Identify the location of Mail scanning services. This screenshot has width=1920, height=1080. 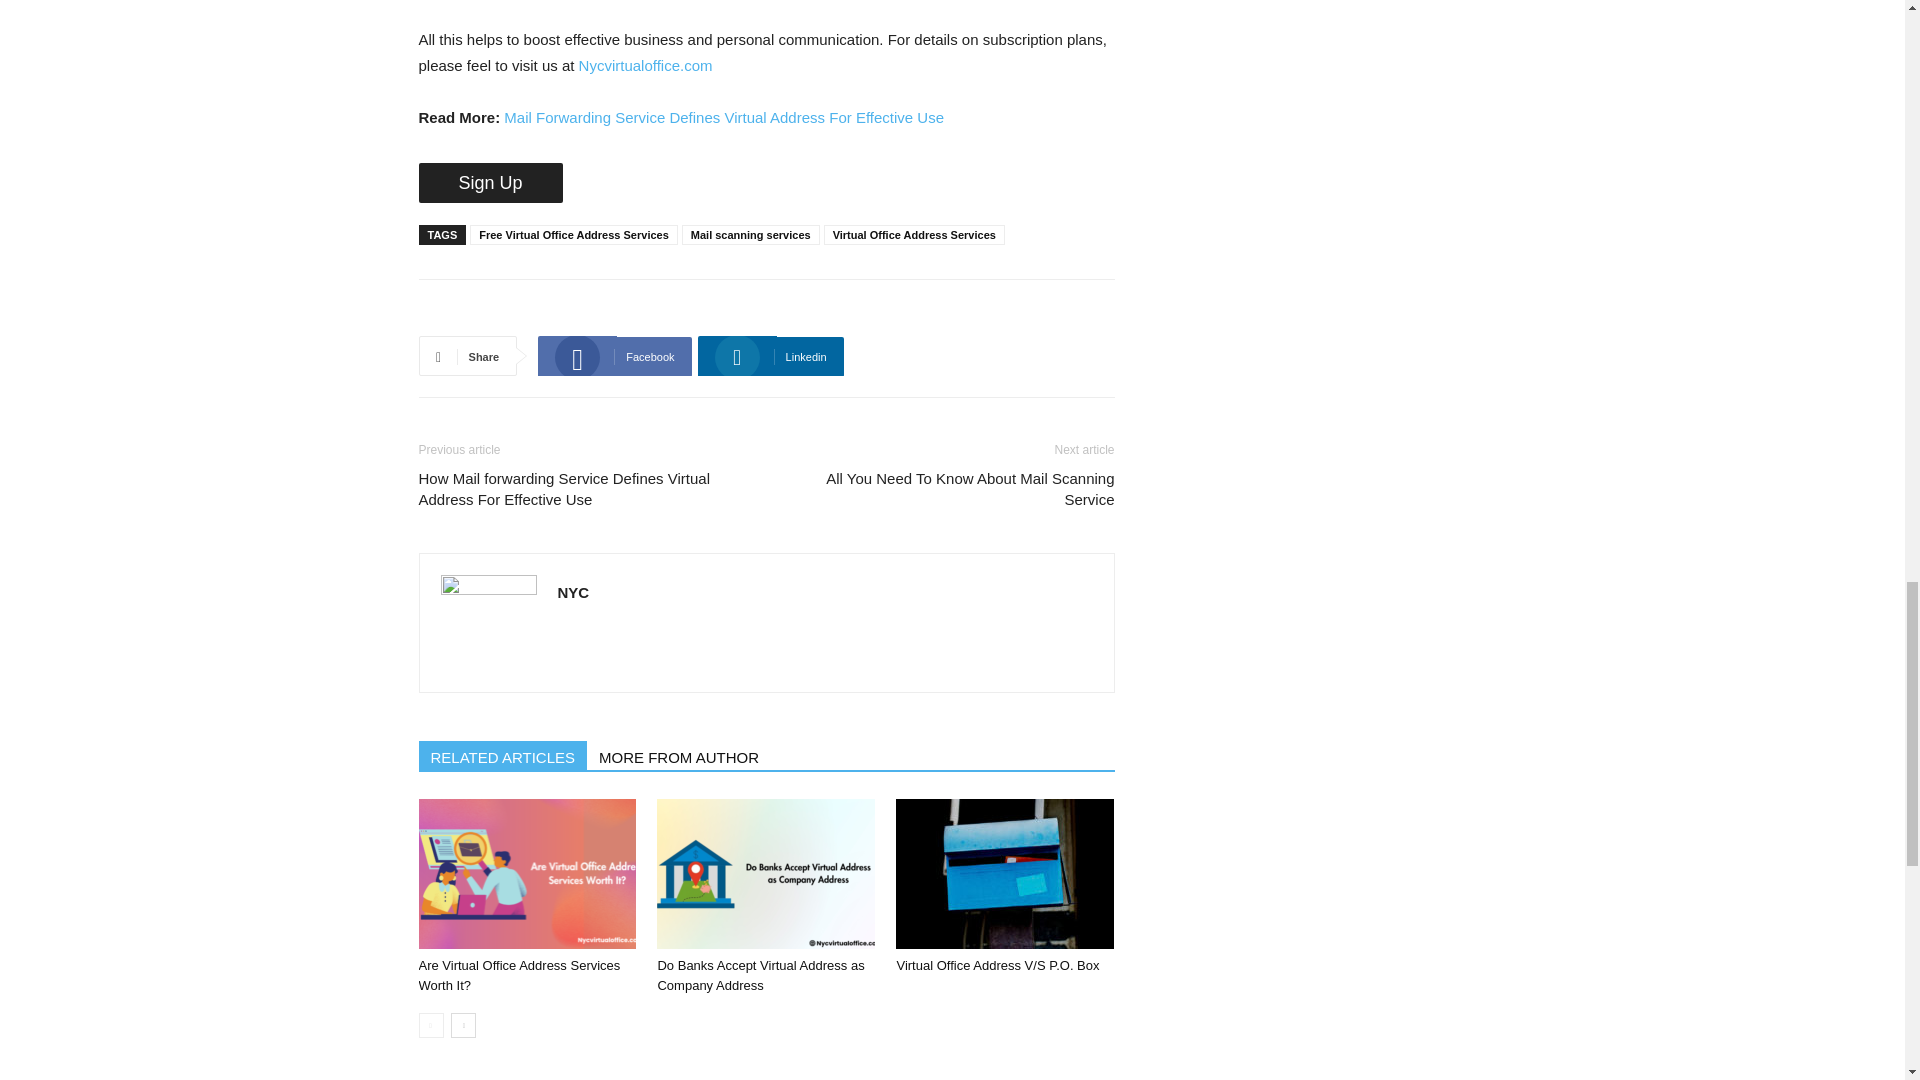
(750, 234).